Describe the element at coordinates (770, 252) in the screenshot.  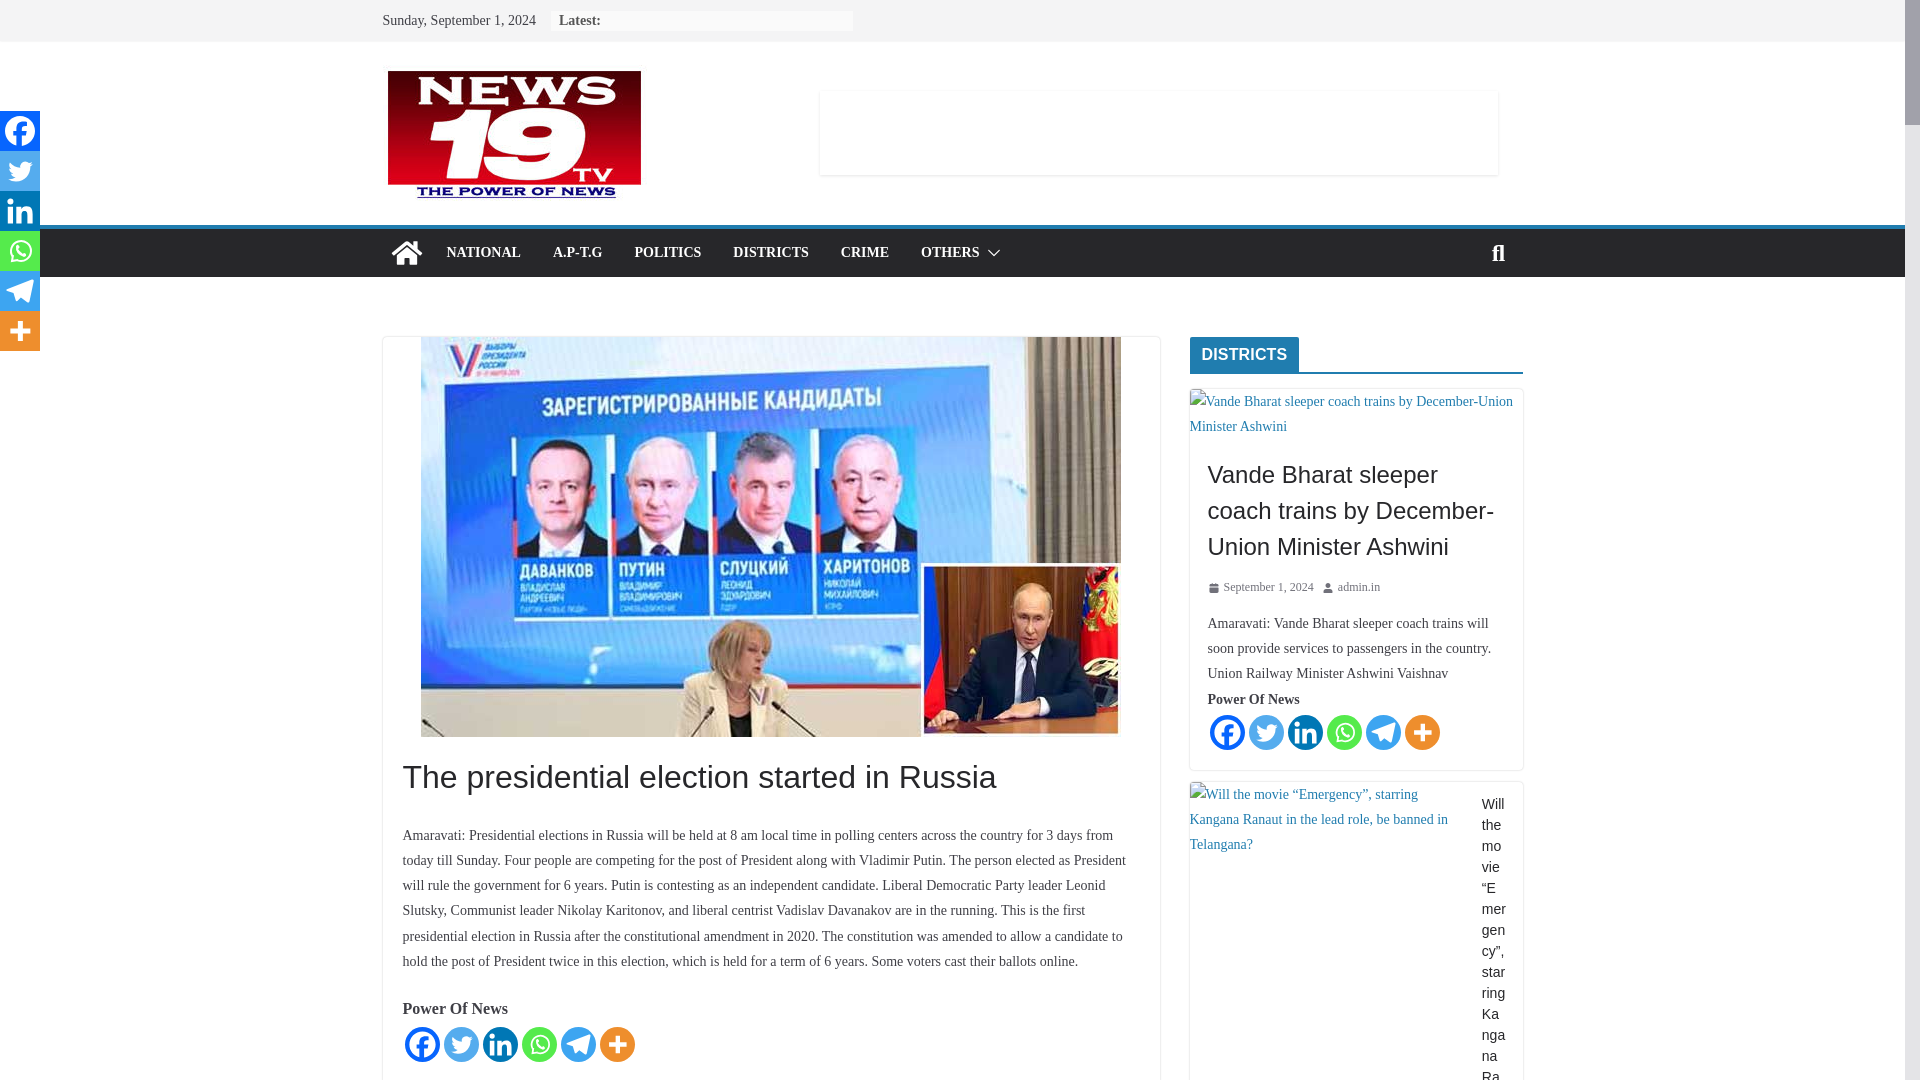
I see `DISTRICTS` at that location.